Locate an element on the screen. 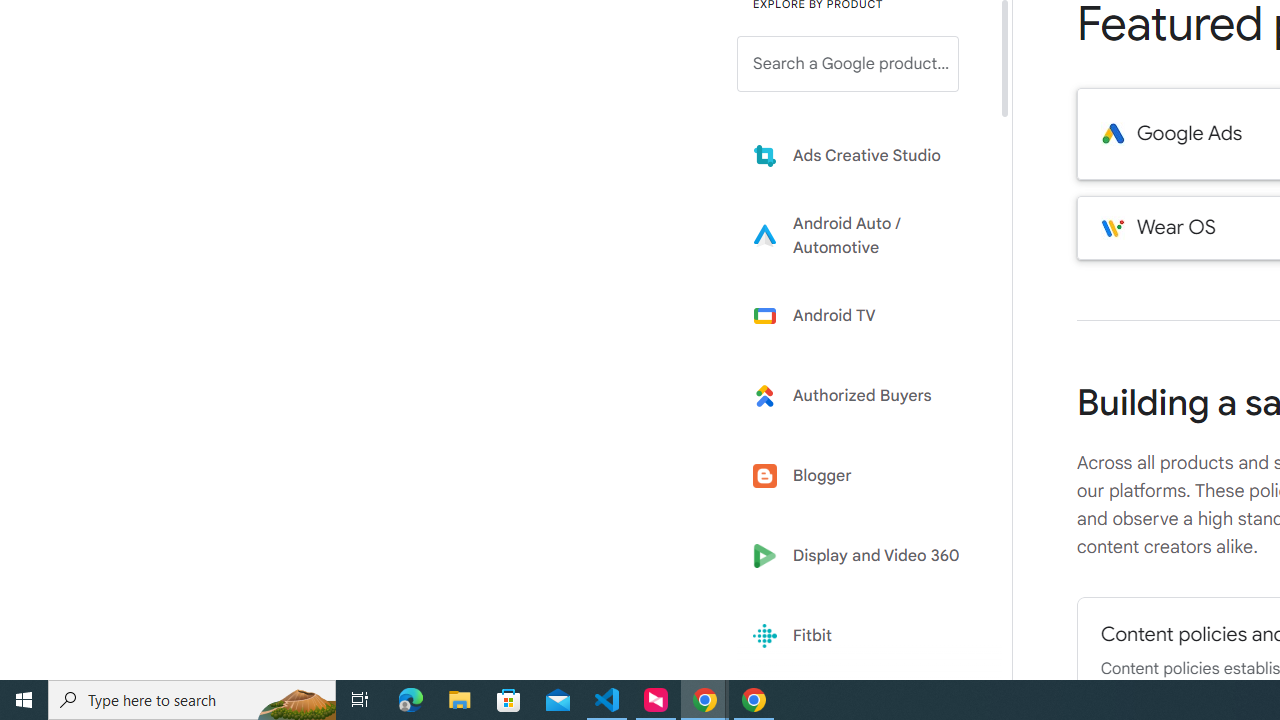 The height and width of the screenshot is (720, 1280). Learn more about Android TV is located at coordinates (862, 315).